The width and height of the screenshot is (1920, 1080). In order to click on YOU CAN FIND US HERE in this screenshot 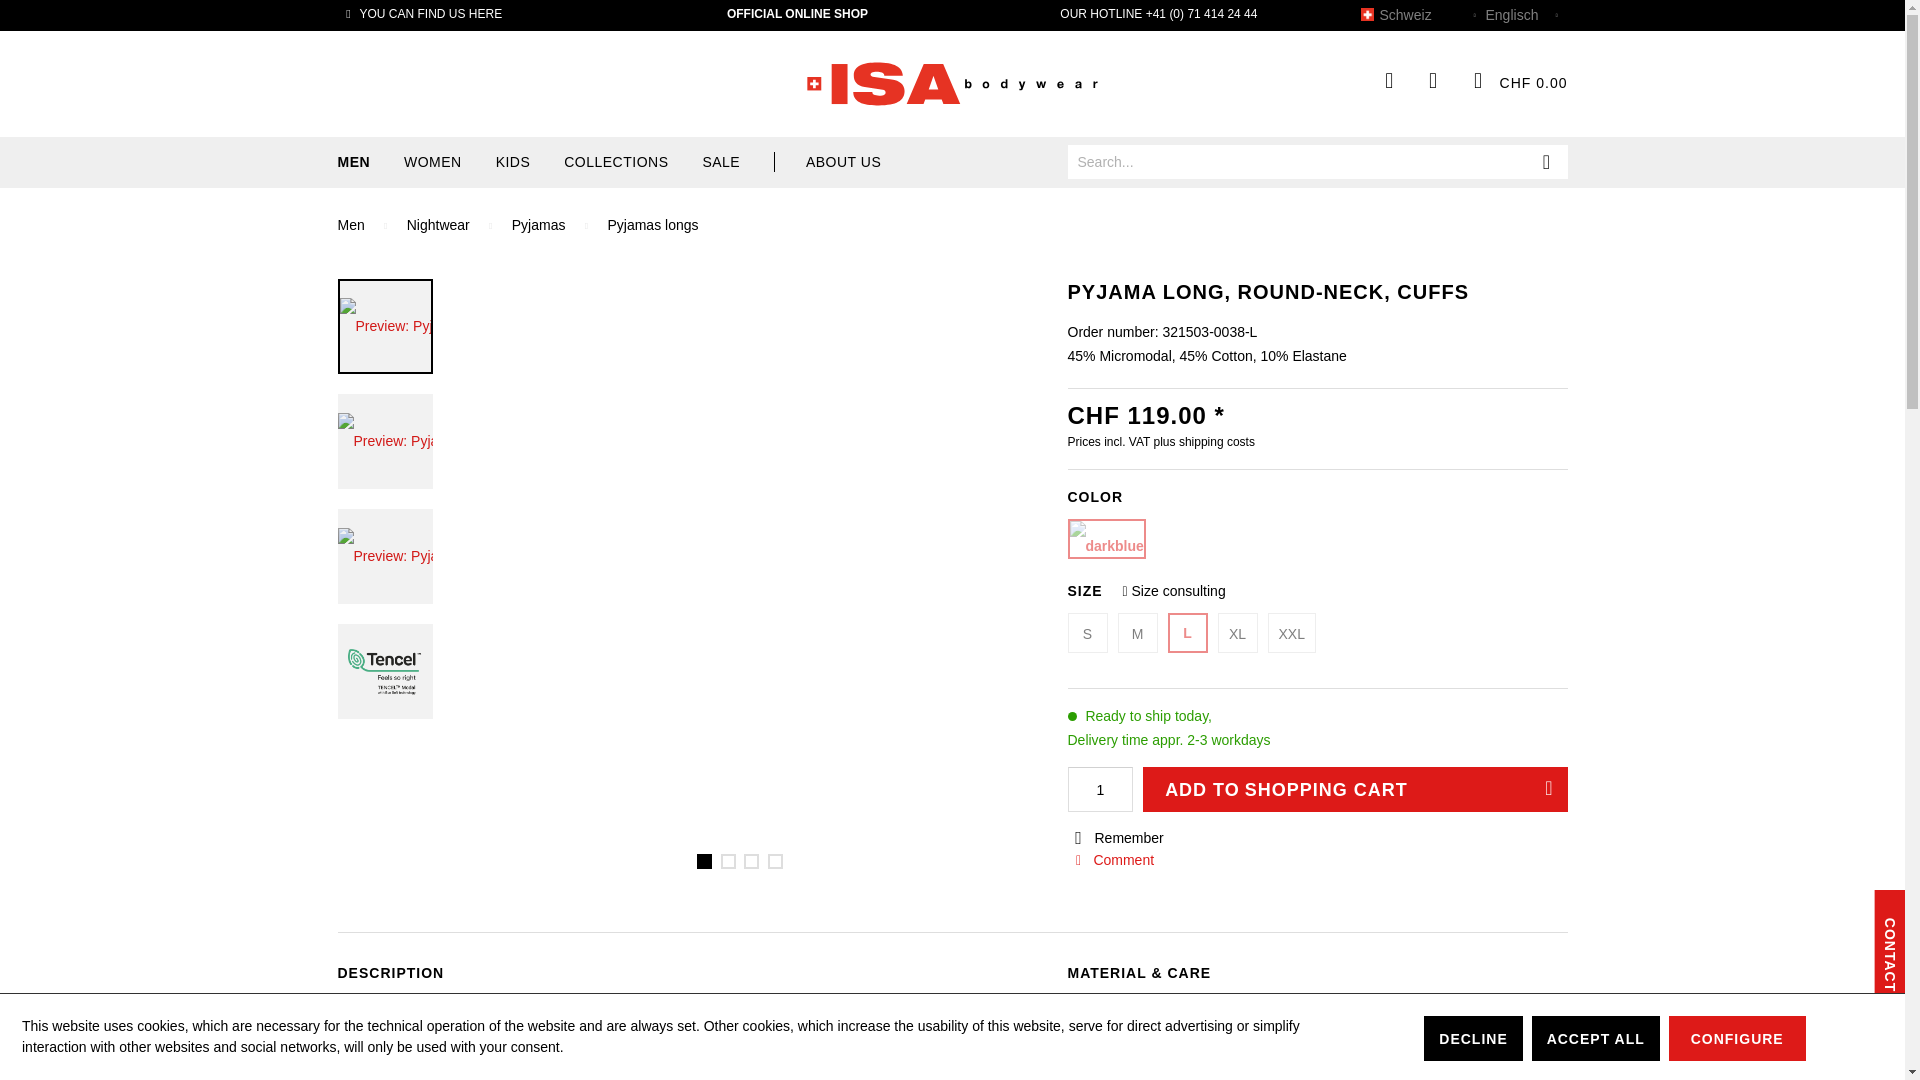, I will do `click(420, 13)`.